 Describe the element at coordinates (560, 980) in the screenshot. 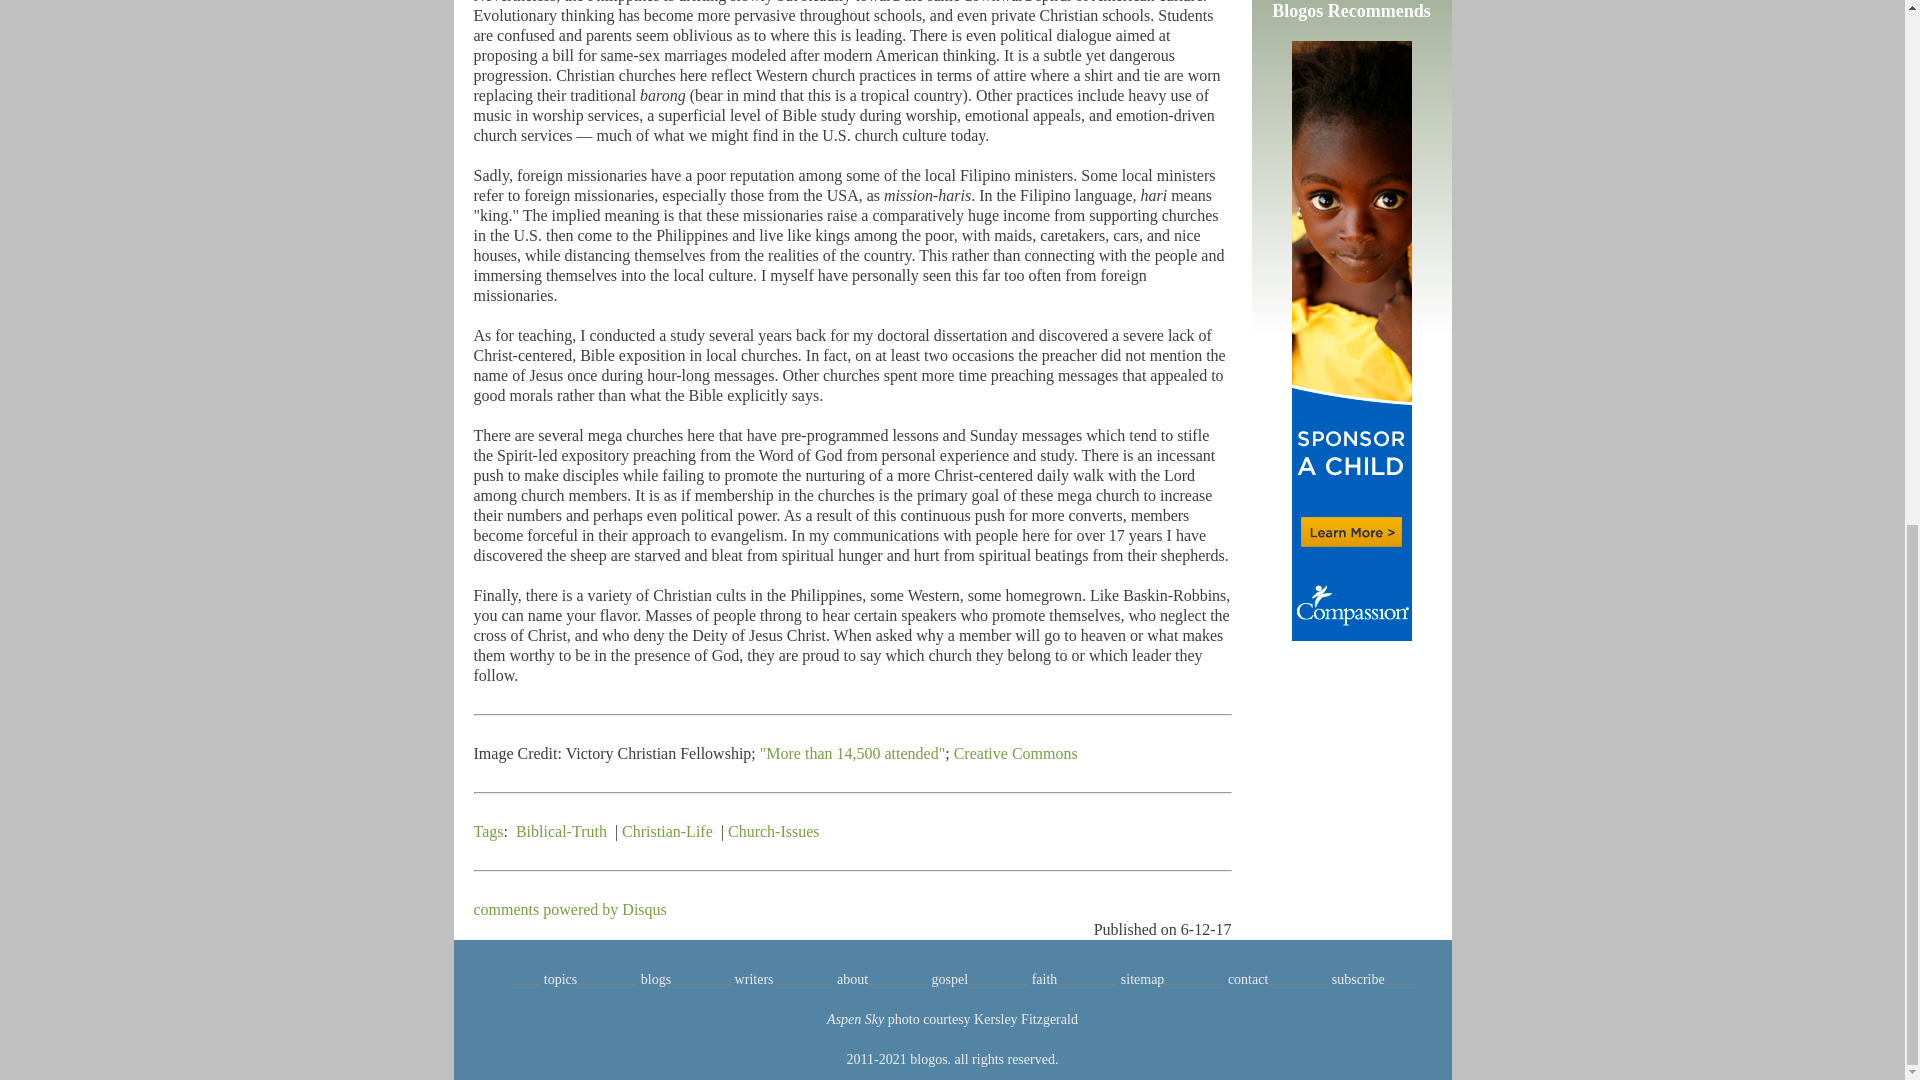

I see `topics` at that location.